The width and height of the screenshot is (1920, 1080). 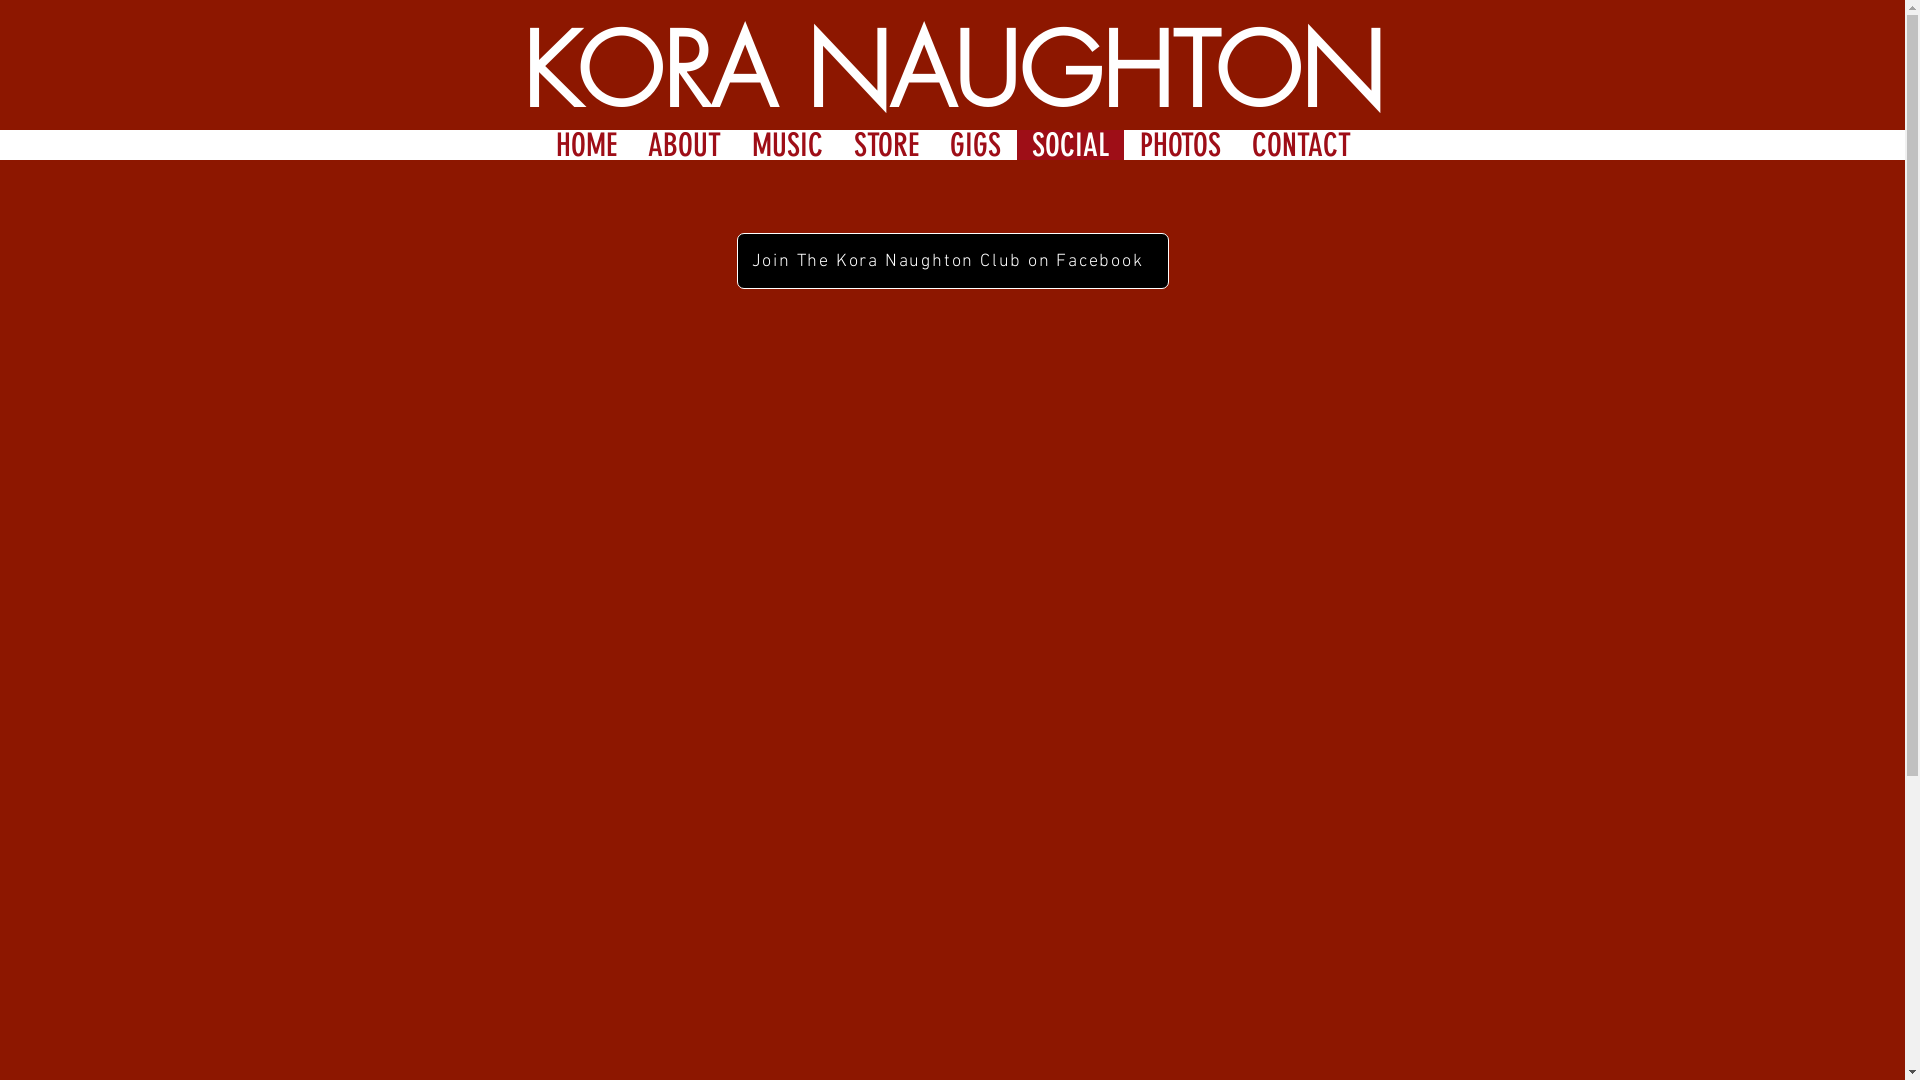 What do you see at coordinates (787, 145) in the screenshot?
I see `MUSIC` at bounding box center [787, 145].